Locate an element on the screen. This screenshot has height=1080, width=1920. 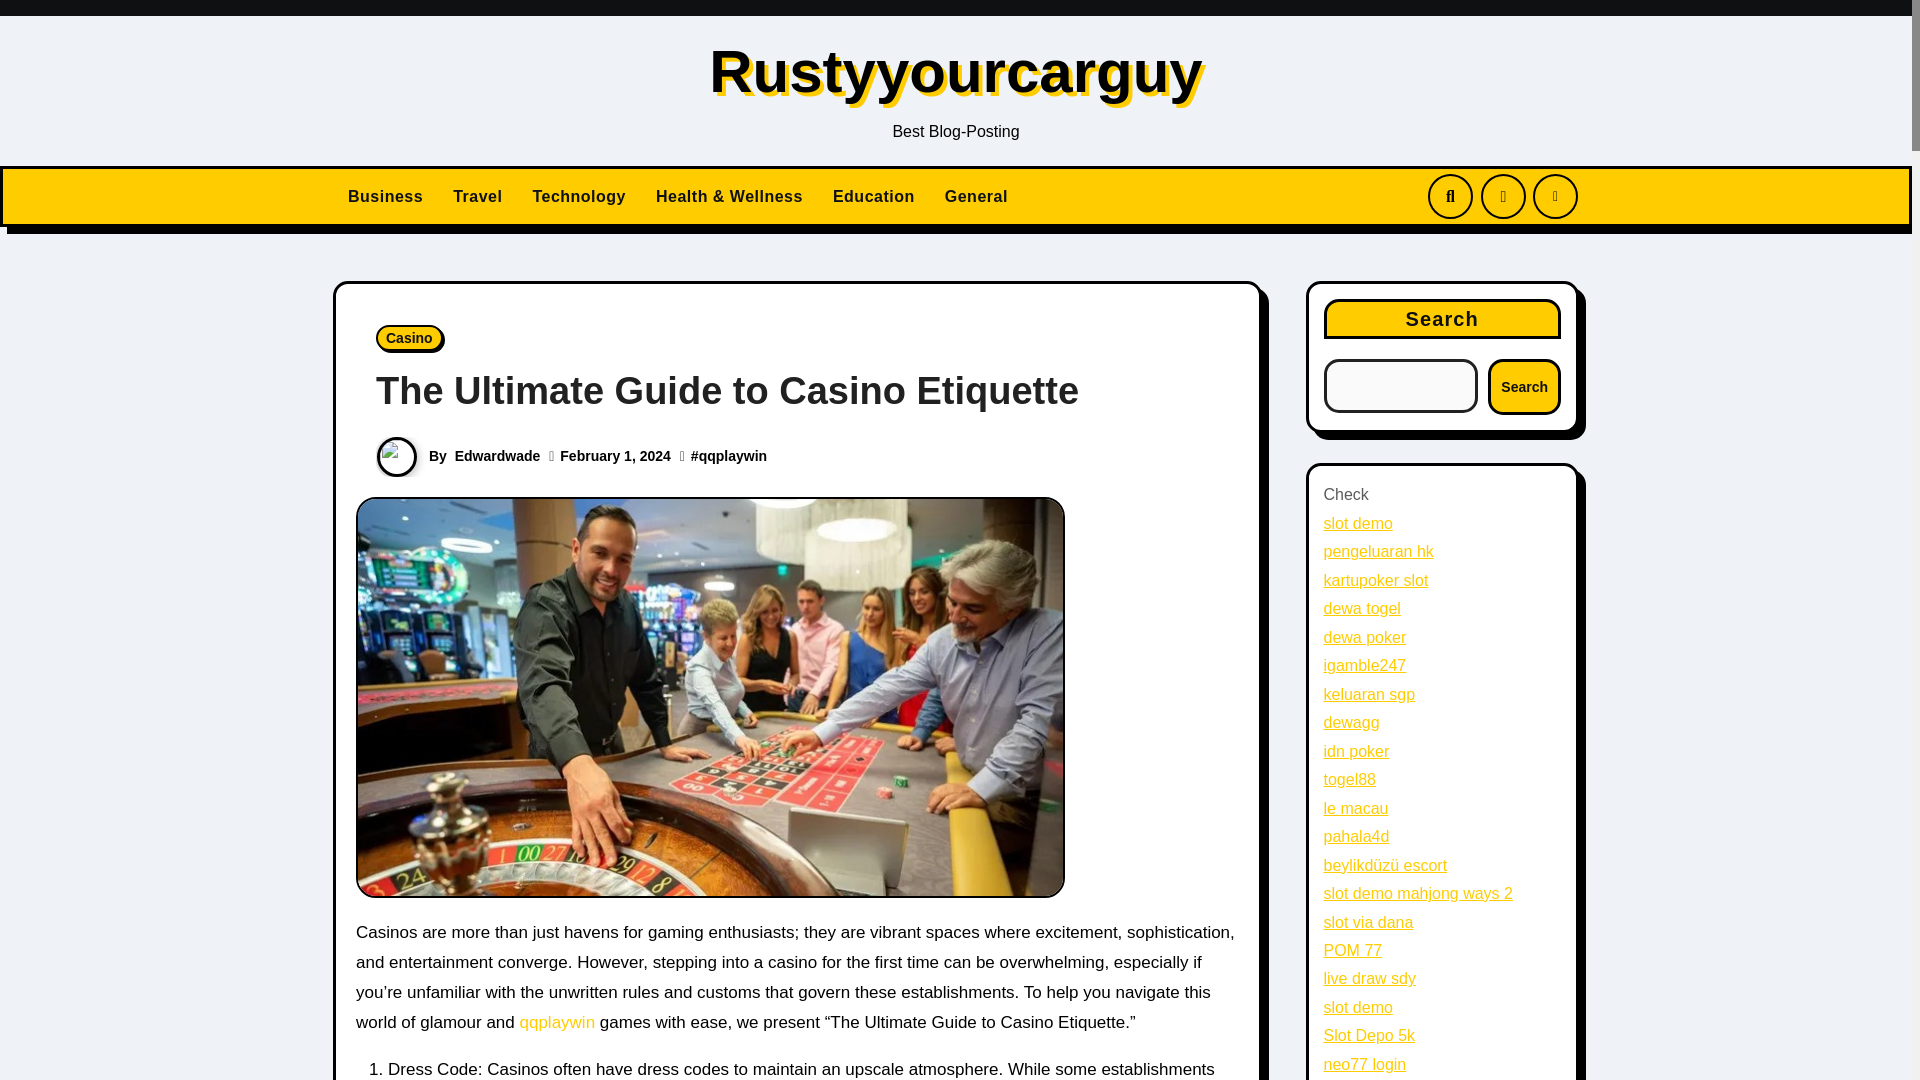
Technology is located at coordinates (578, 196).